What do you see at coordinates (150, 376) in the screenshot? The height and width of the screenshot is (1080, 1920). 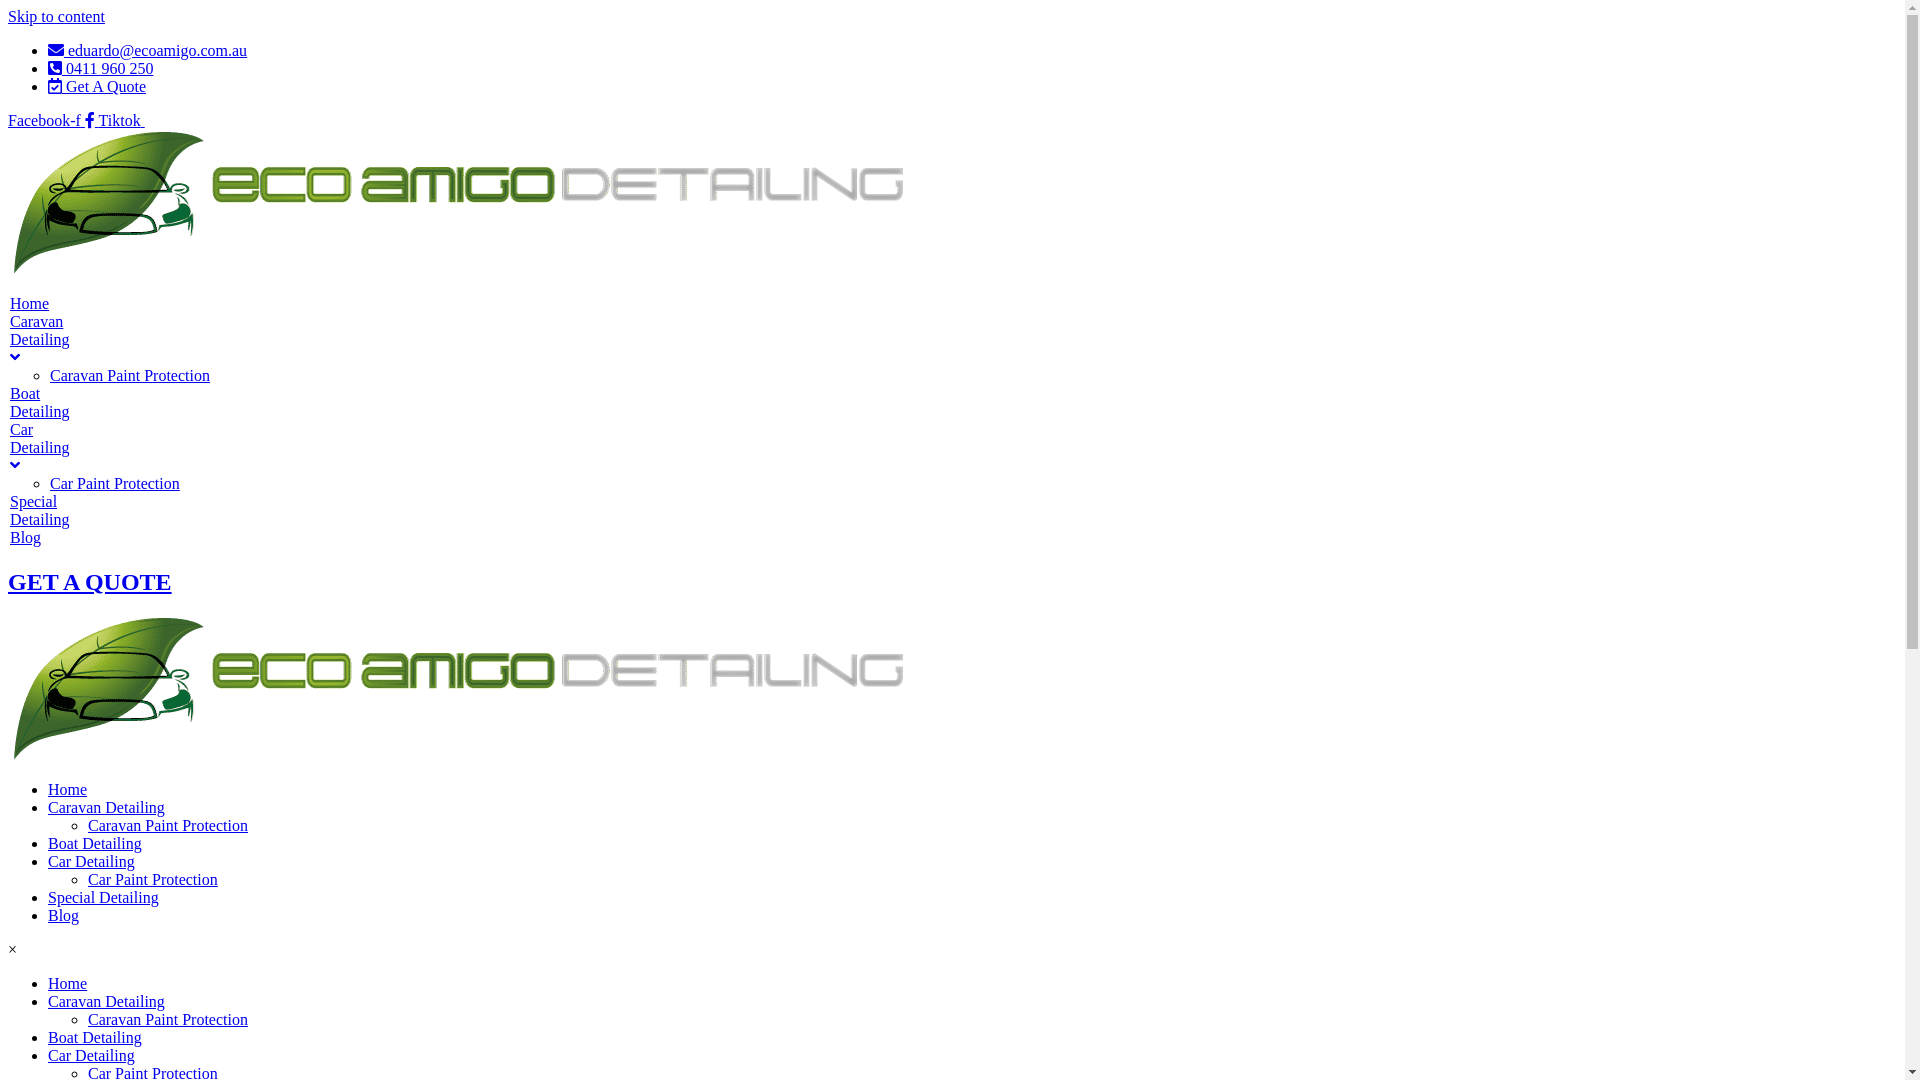 I see `Caravan Paint Protection` at bounding box center [150, 376].